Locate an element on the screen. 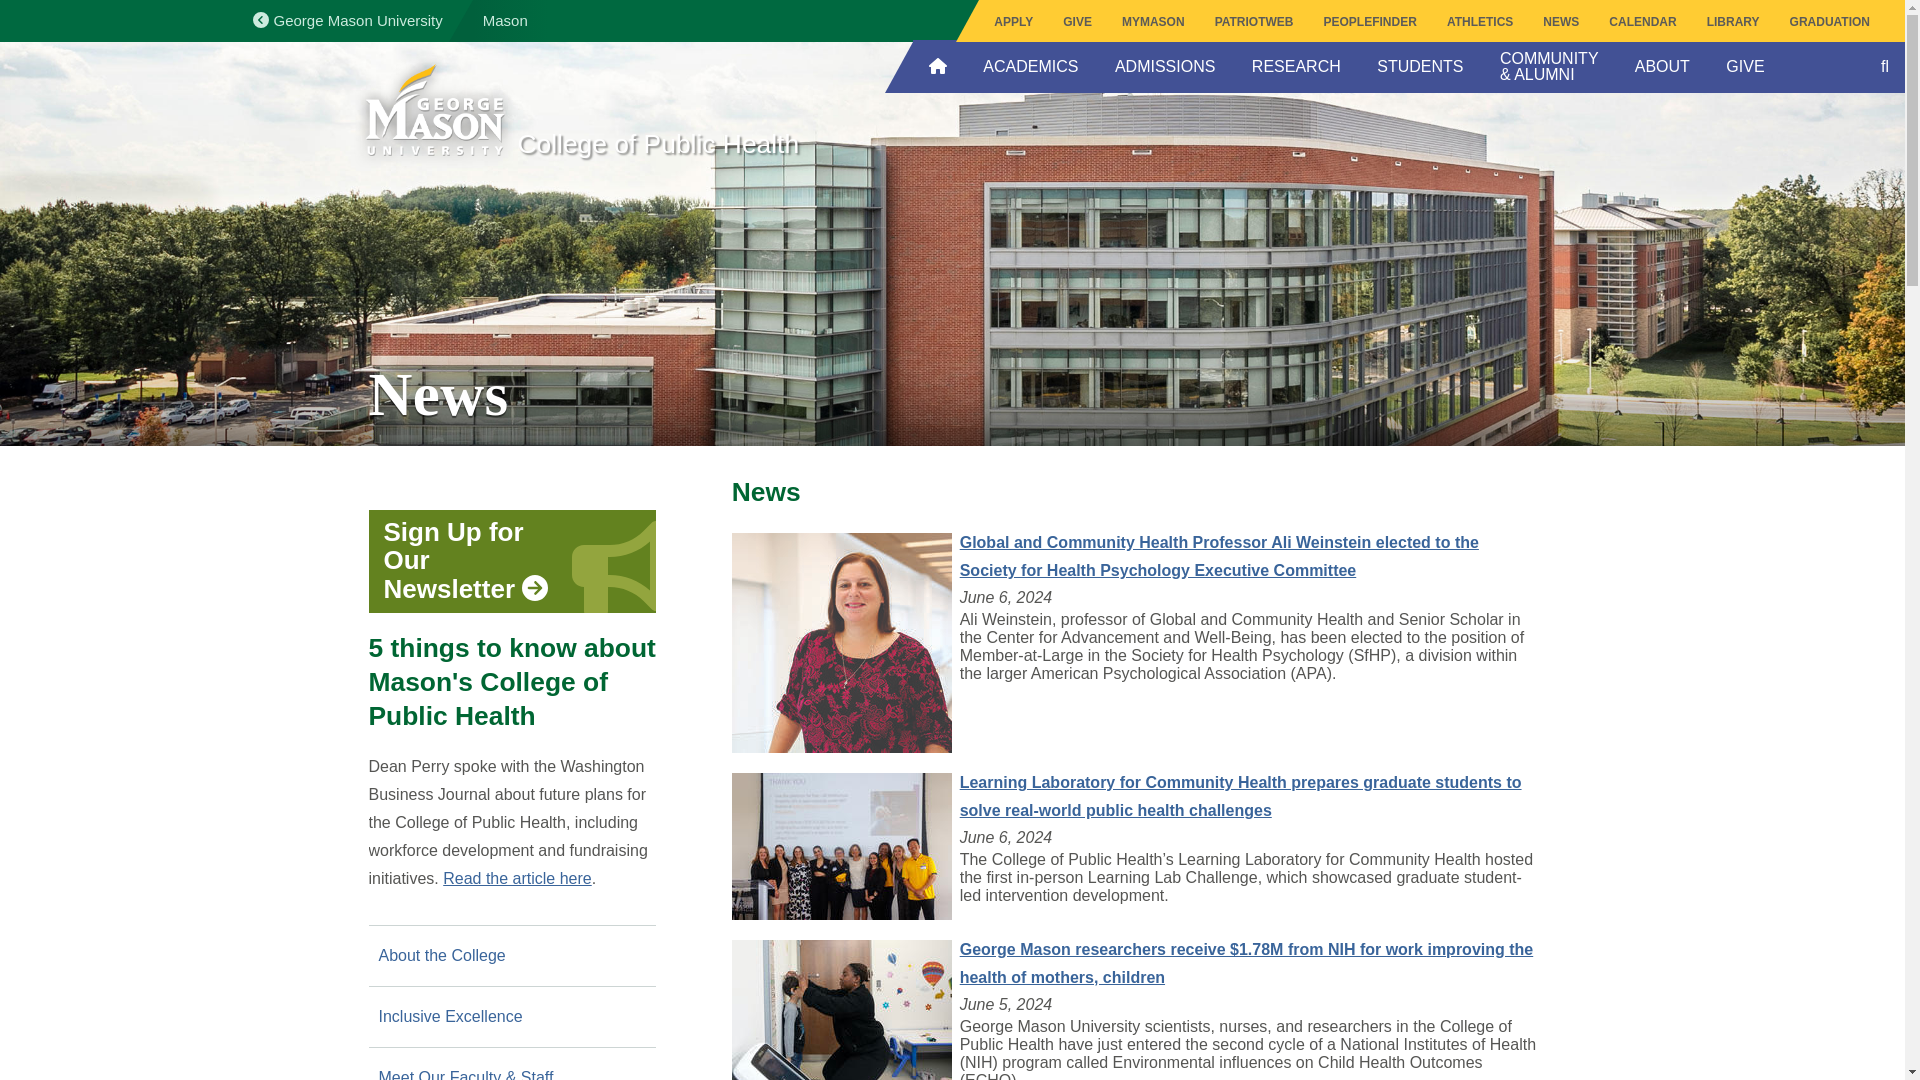 Image resolution: width=1920 pixels, height=1080 pixels. Home is located at coordinates (720, 156).